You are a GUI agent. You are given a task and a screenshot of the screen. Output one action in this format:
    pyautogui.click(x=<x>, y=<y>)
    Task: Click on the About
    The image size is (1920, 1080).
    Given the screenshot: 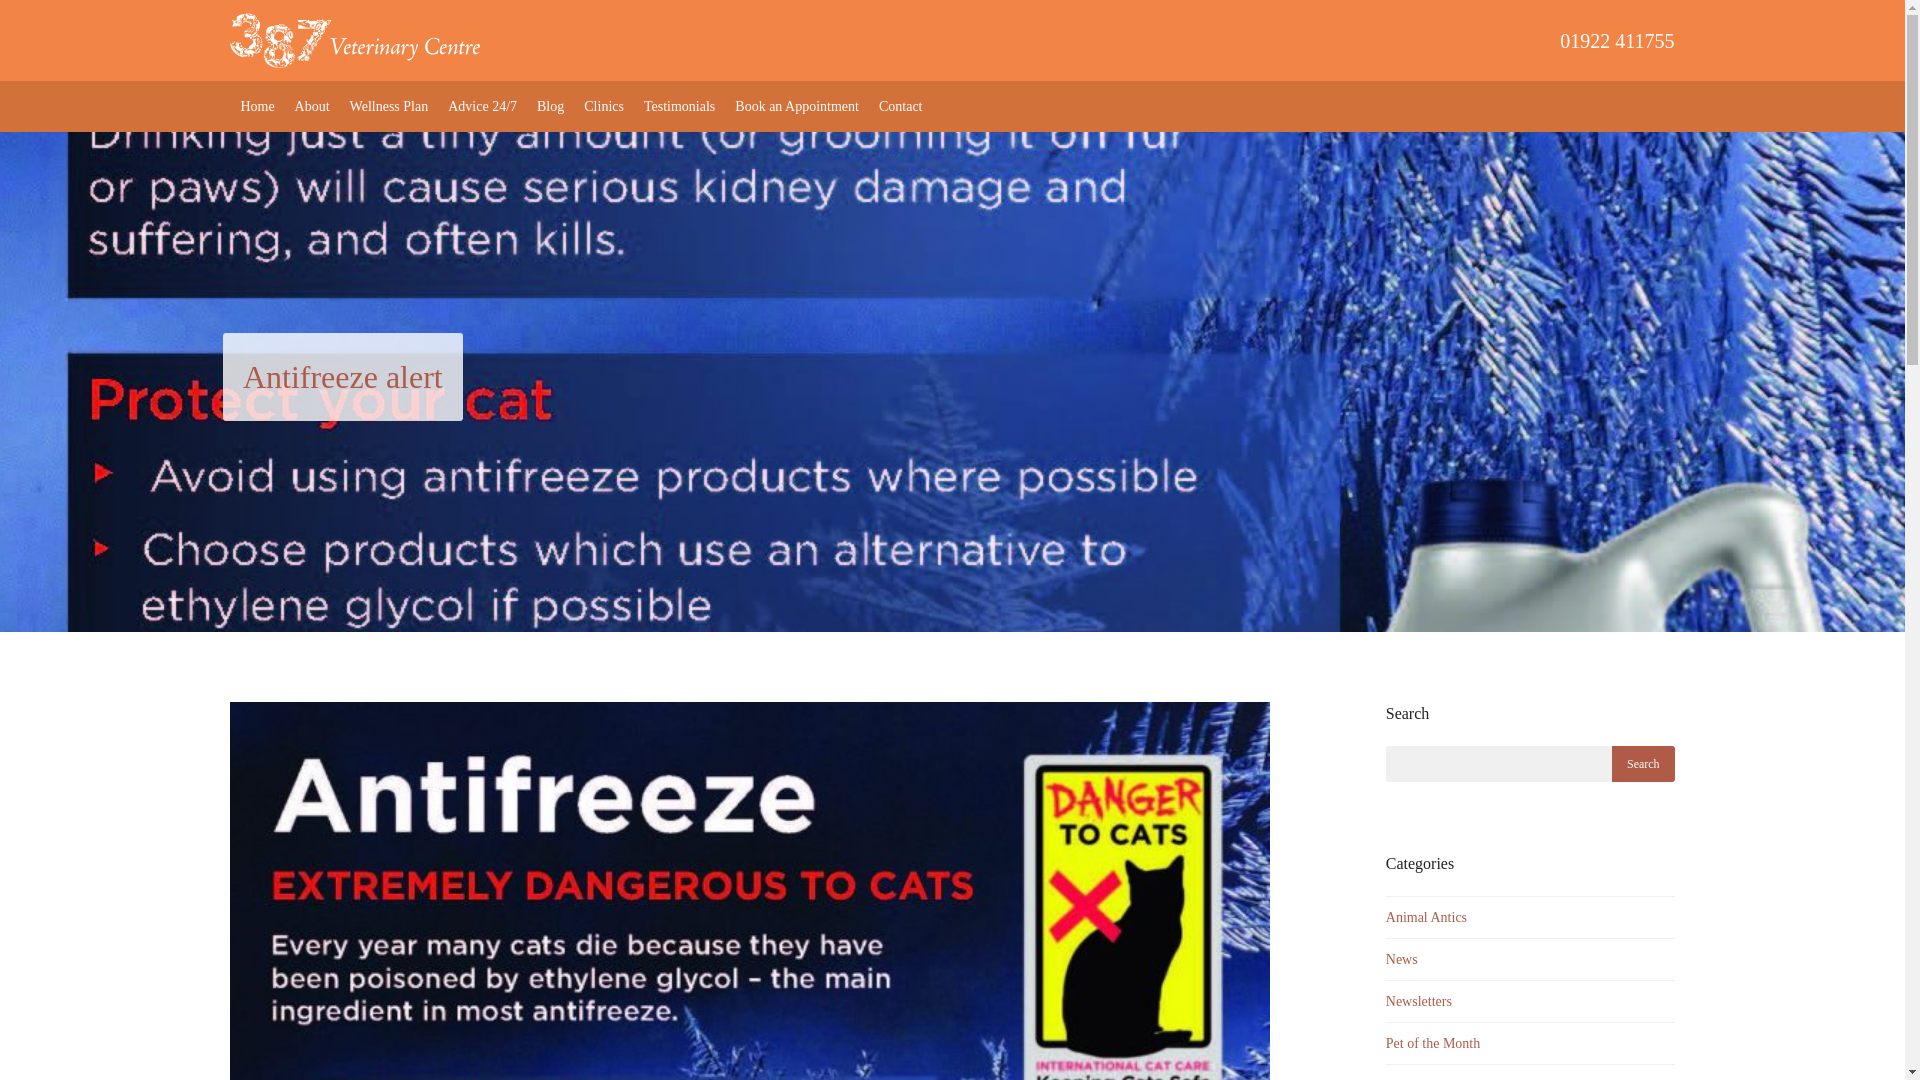 What is the action you would take?
    pyautogui.click(x=312, y=106)
    